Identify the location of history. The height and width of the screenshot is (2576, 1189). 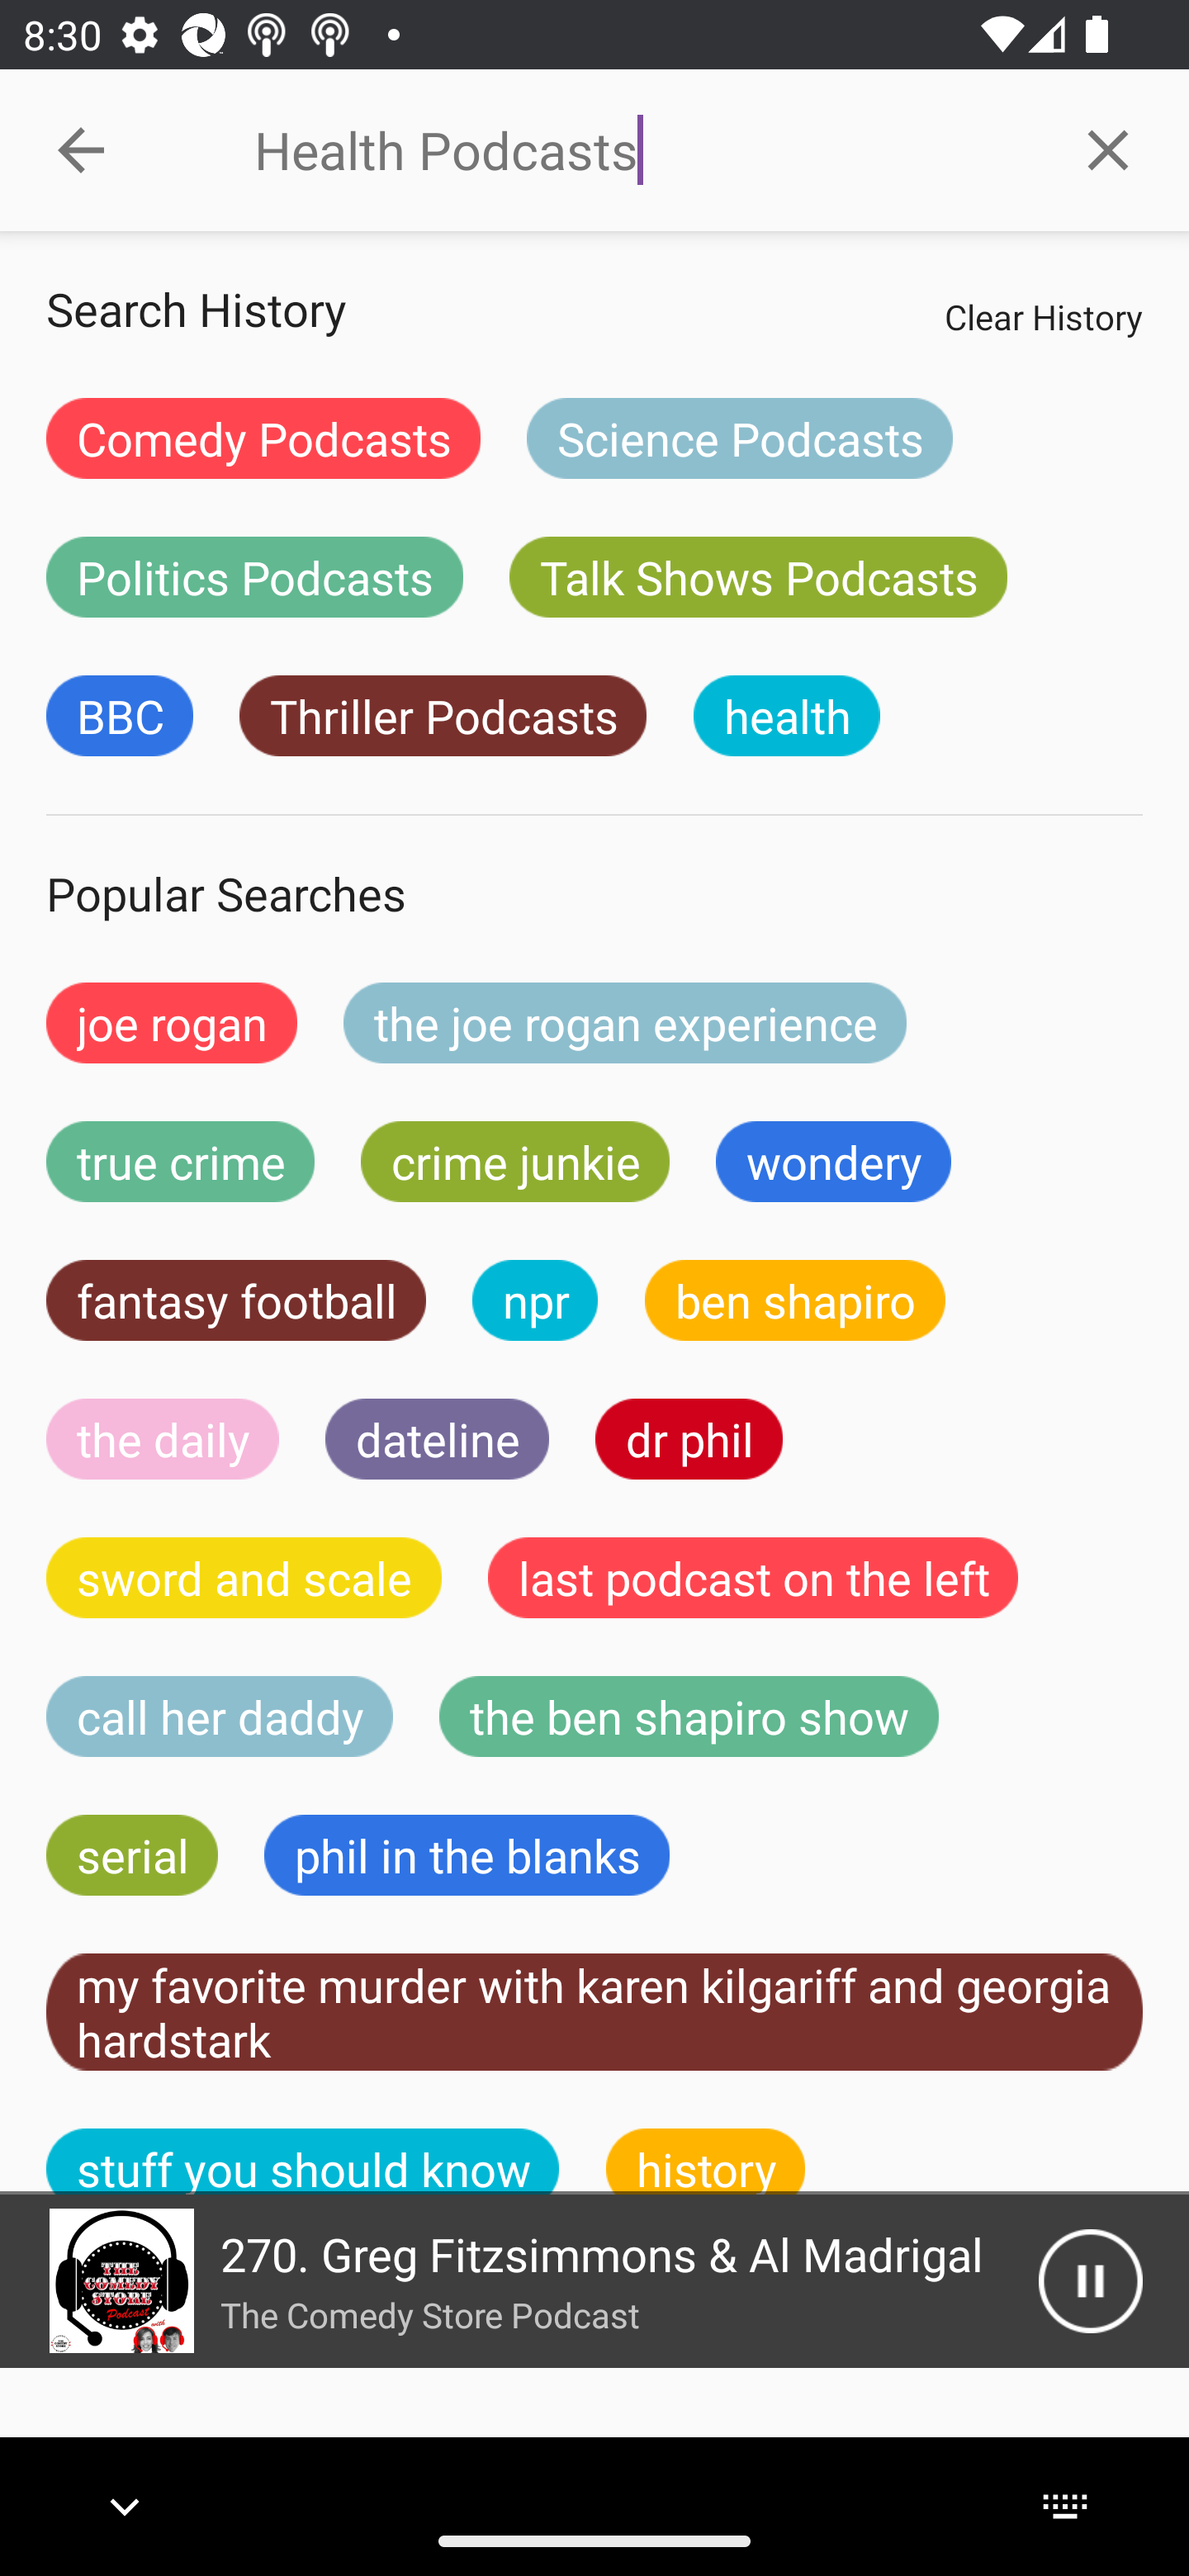
(706, 2162).